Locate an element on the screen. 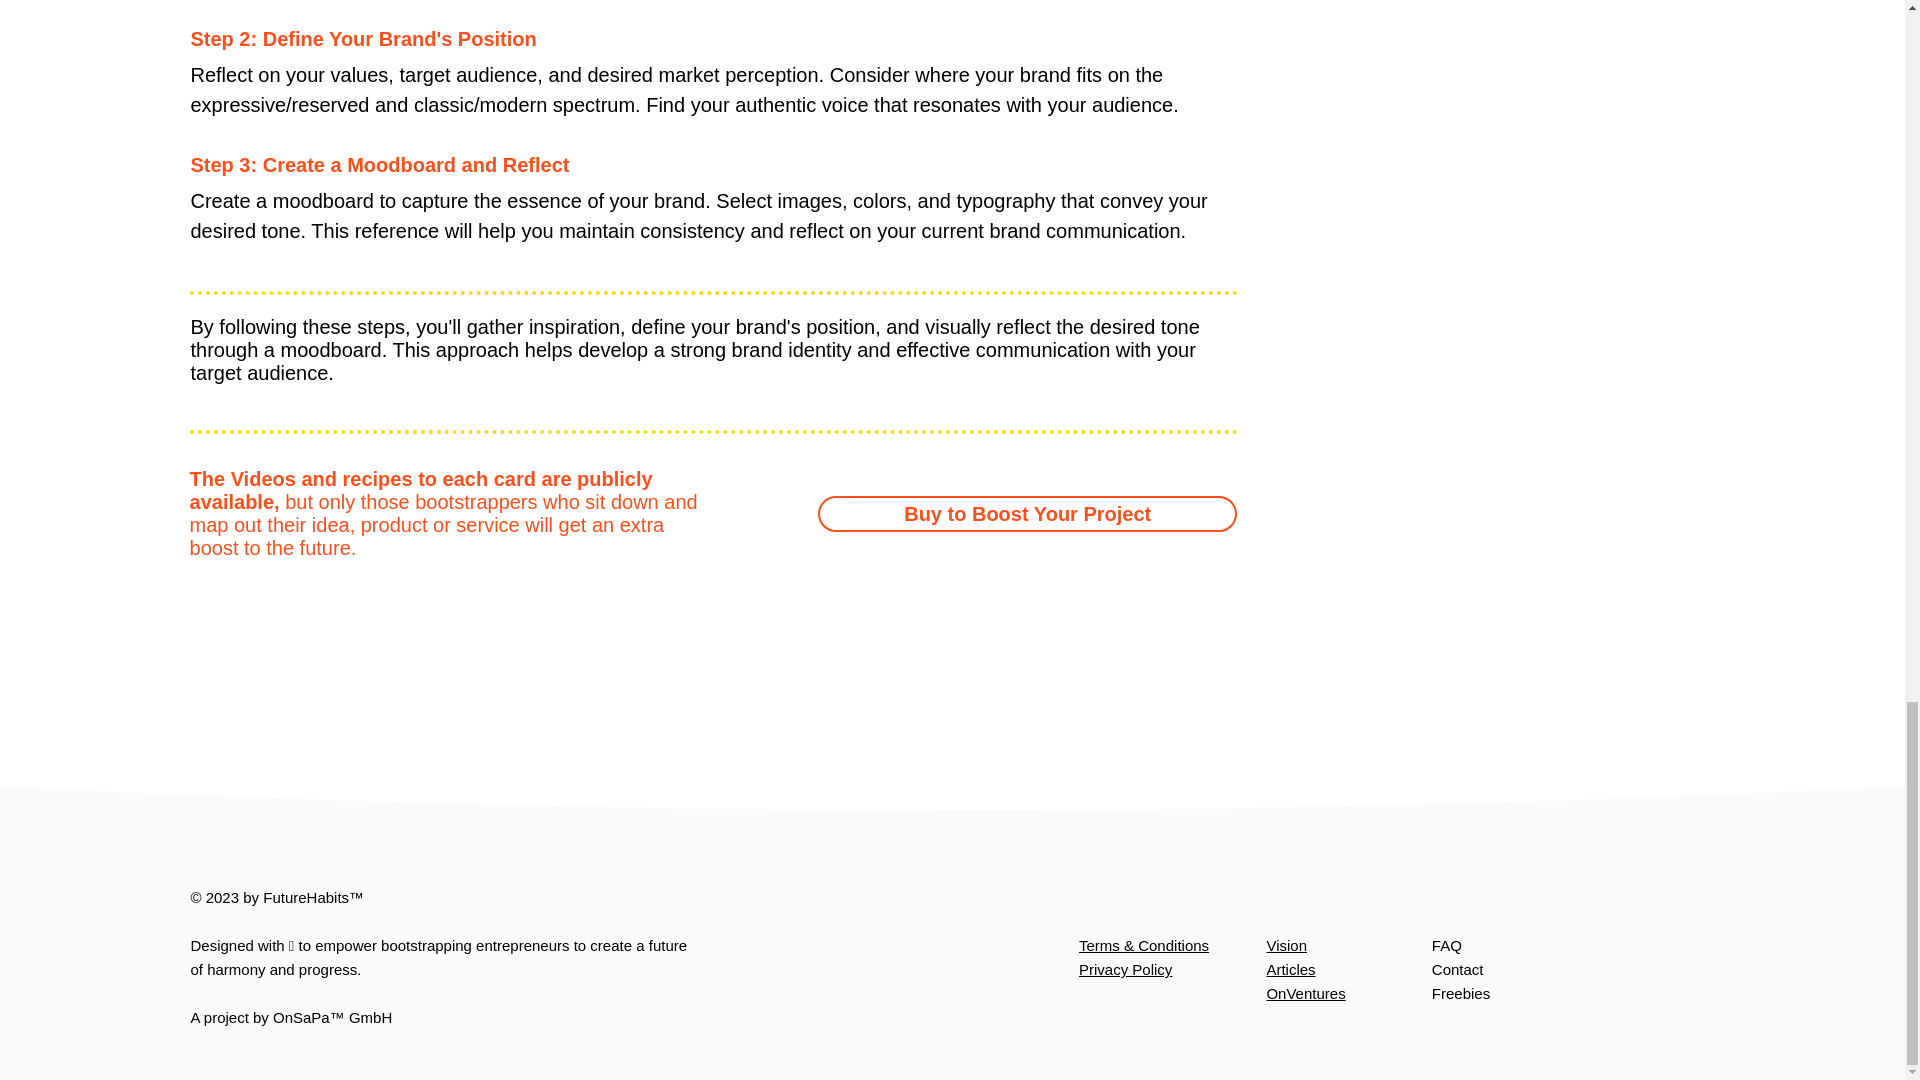  Articles is located at coordinates (1290, 970).